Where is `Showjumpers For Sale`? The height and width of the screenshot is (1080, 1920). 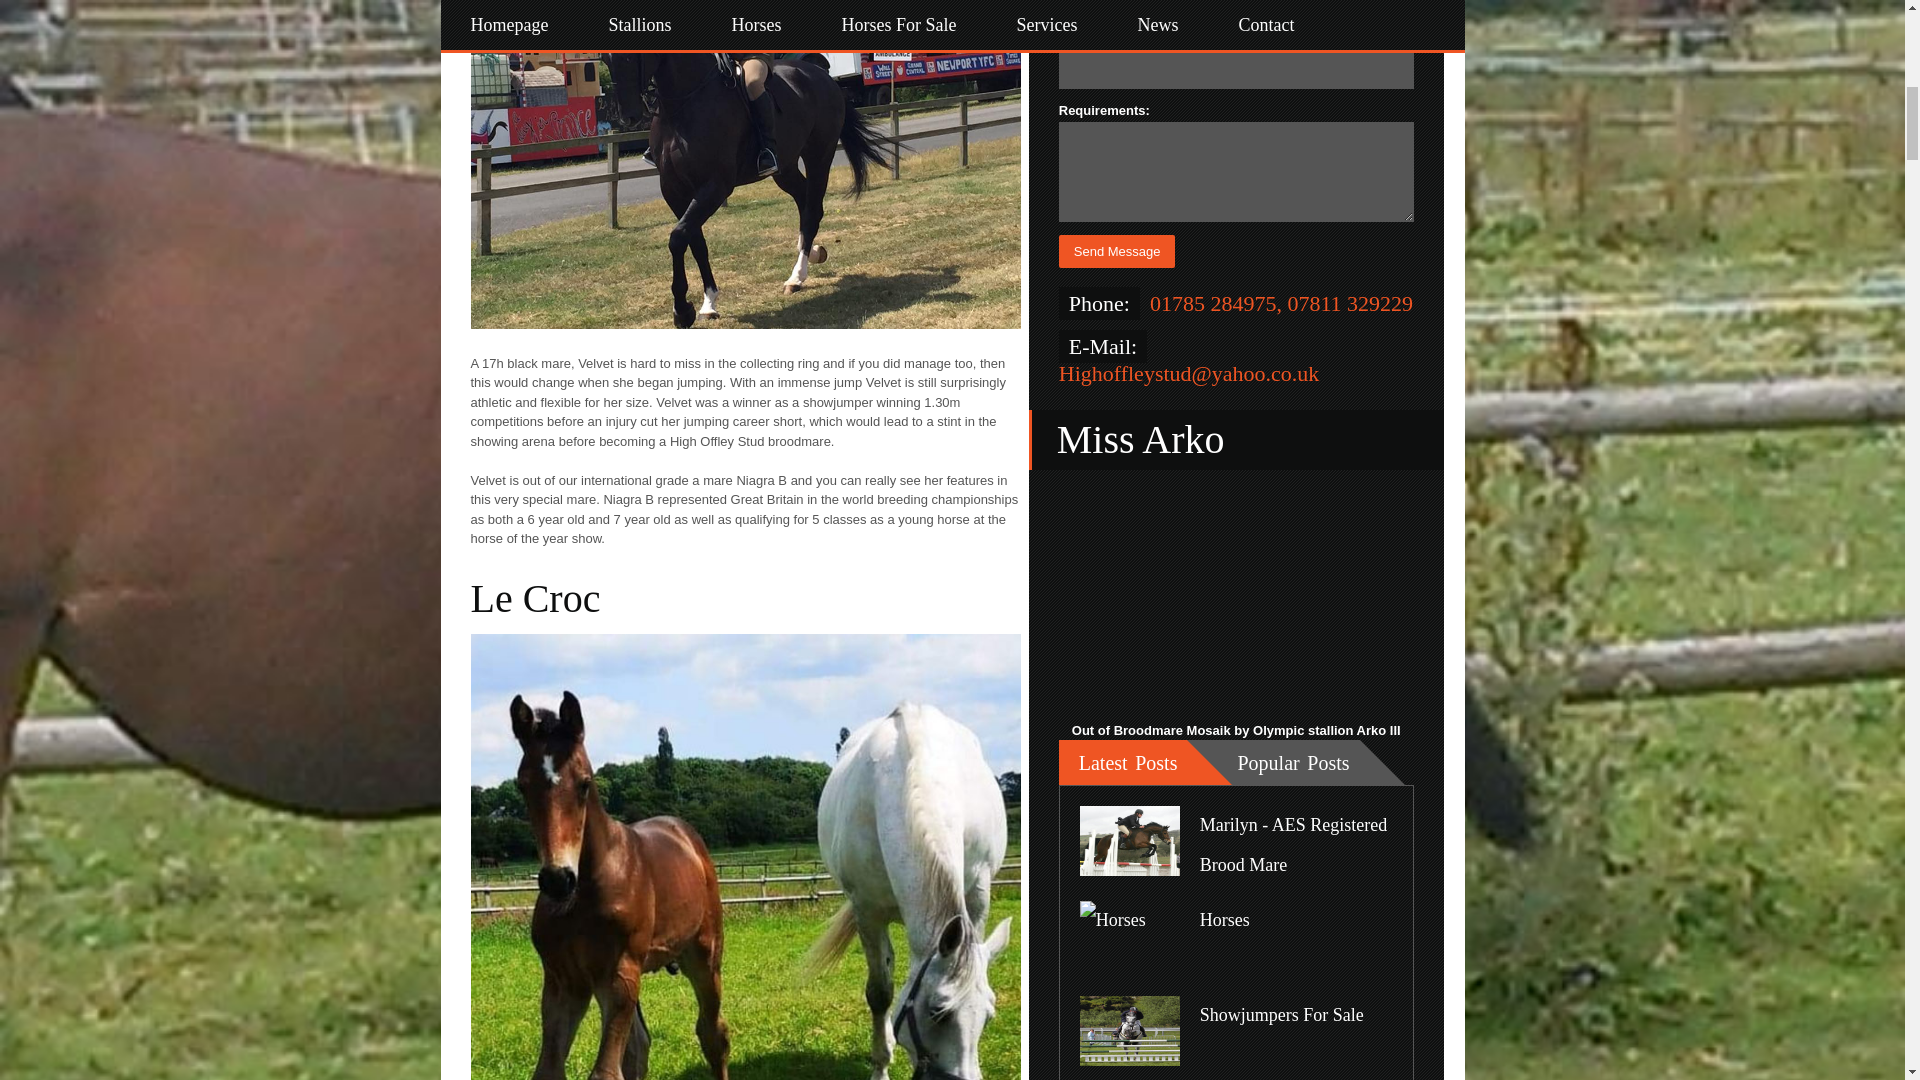
Showjumpers For Sale is located at coordinates (1282, 1014).